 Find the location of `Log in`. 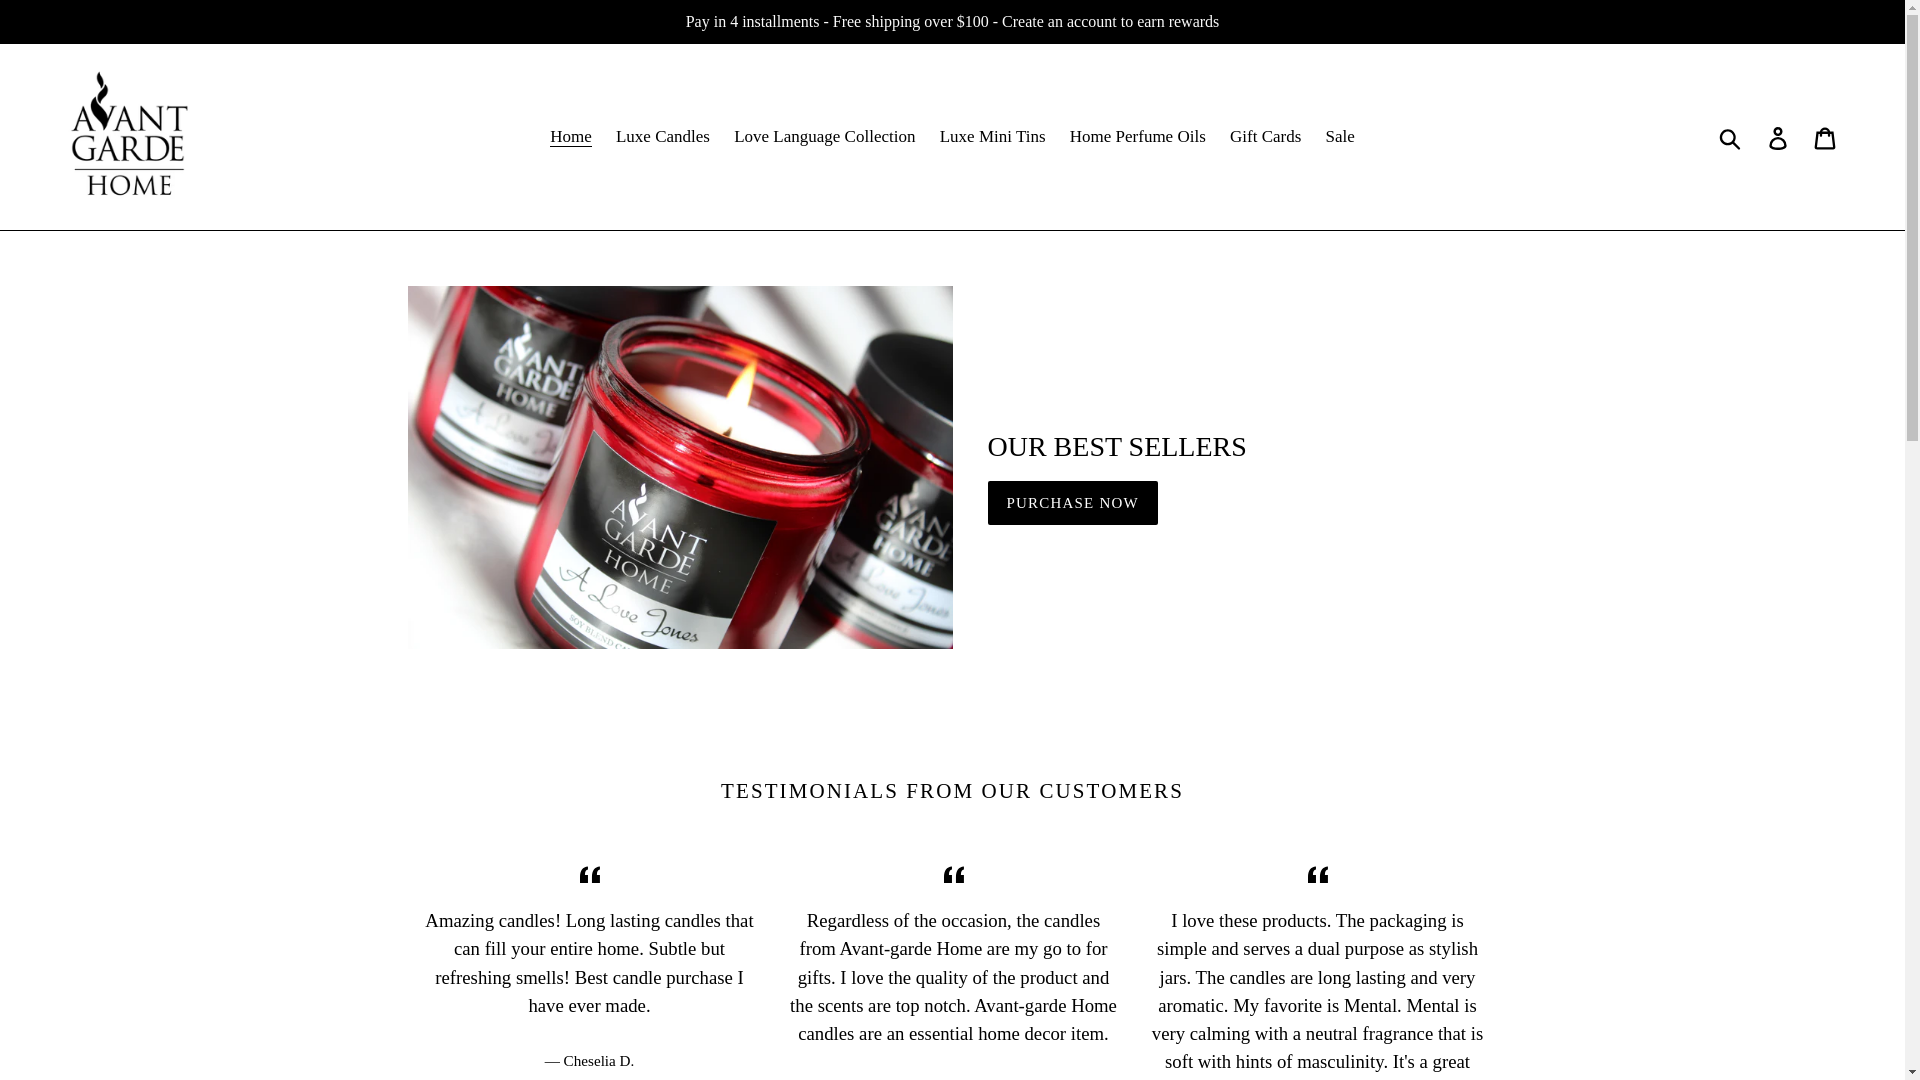

Log in is located at coordinates (1779, 136).